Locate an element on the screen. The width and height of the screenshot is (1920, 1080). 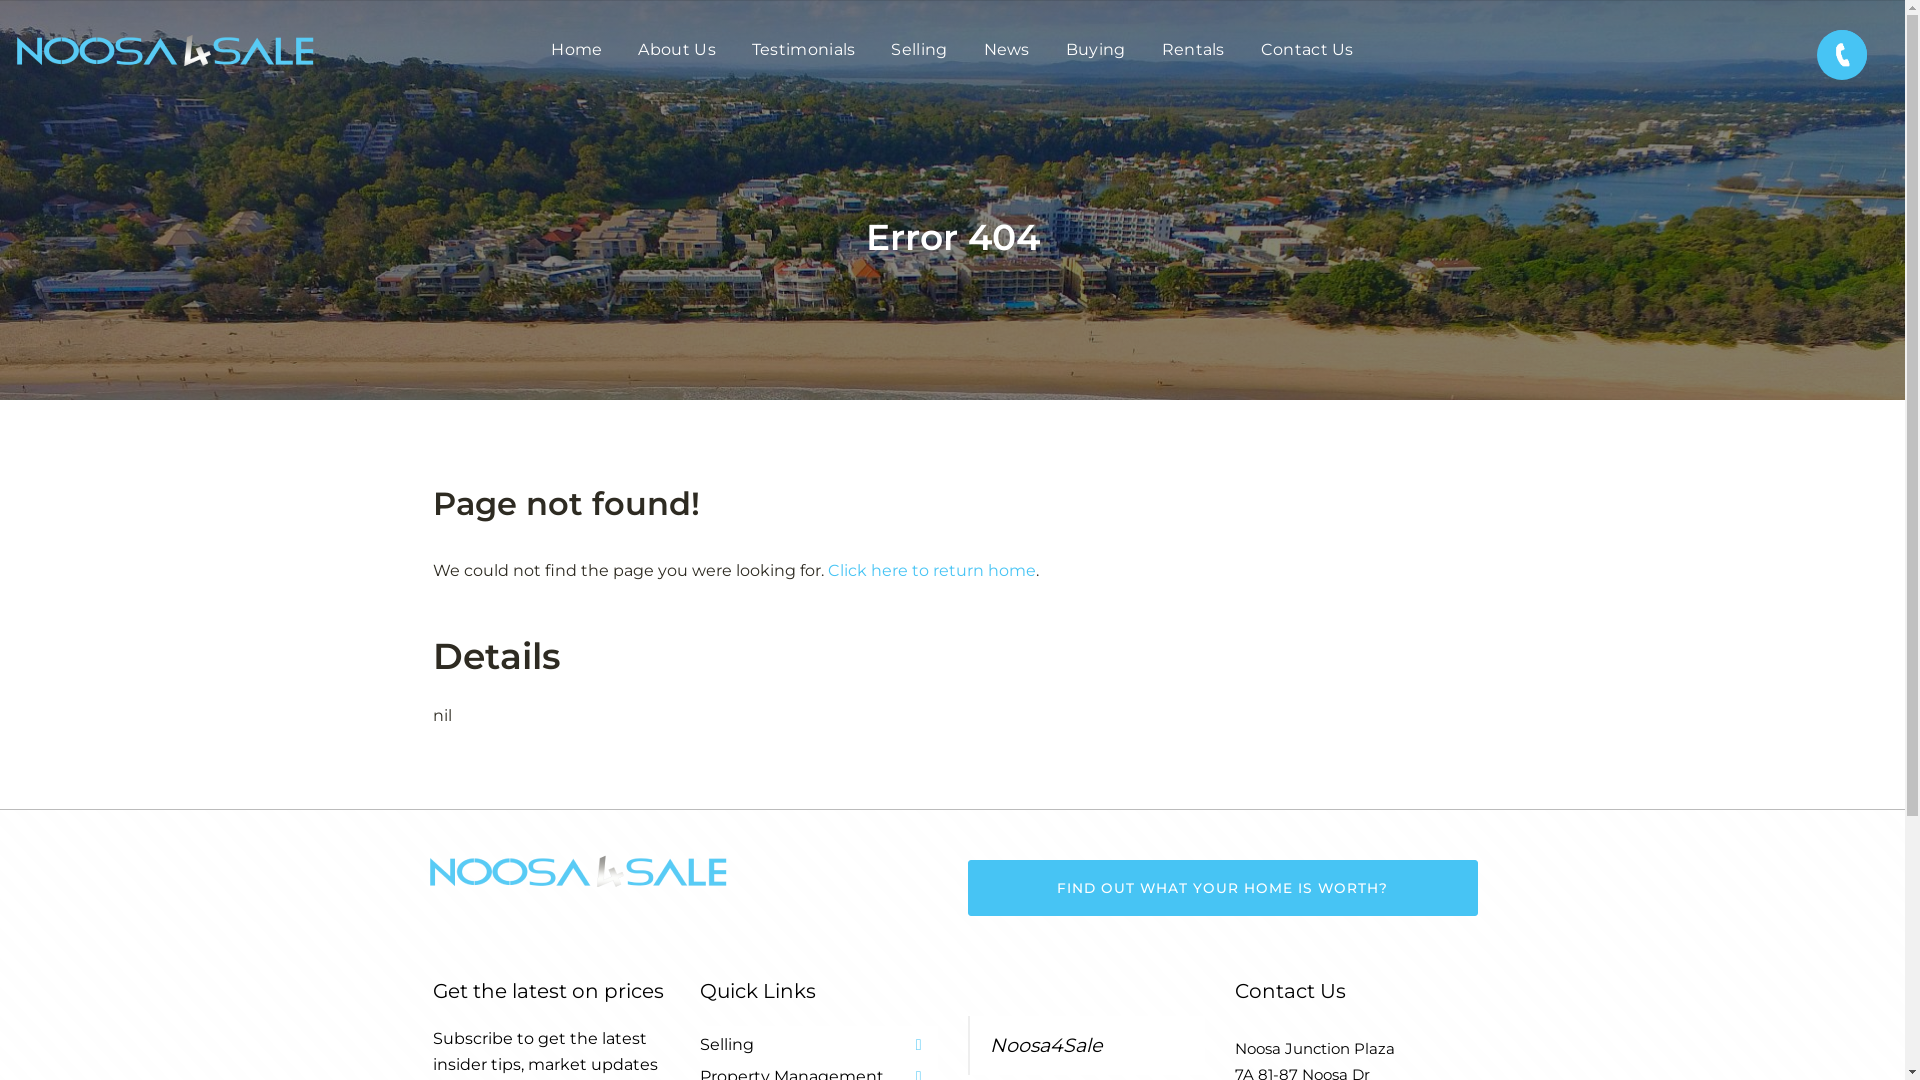
Buying is located at coordinates (1096, 50).